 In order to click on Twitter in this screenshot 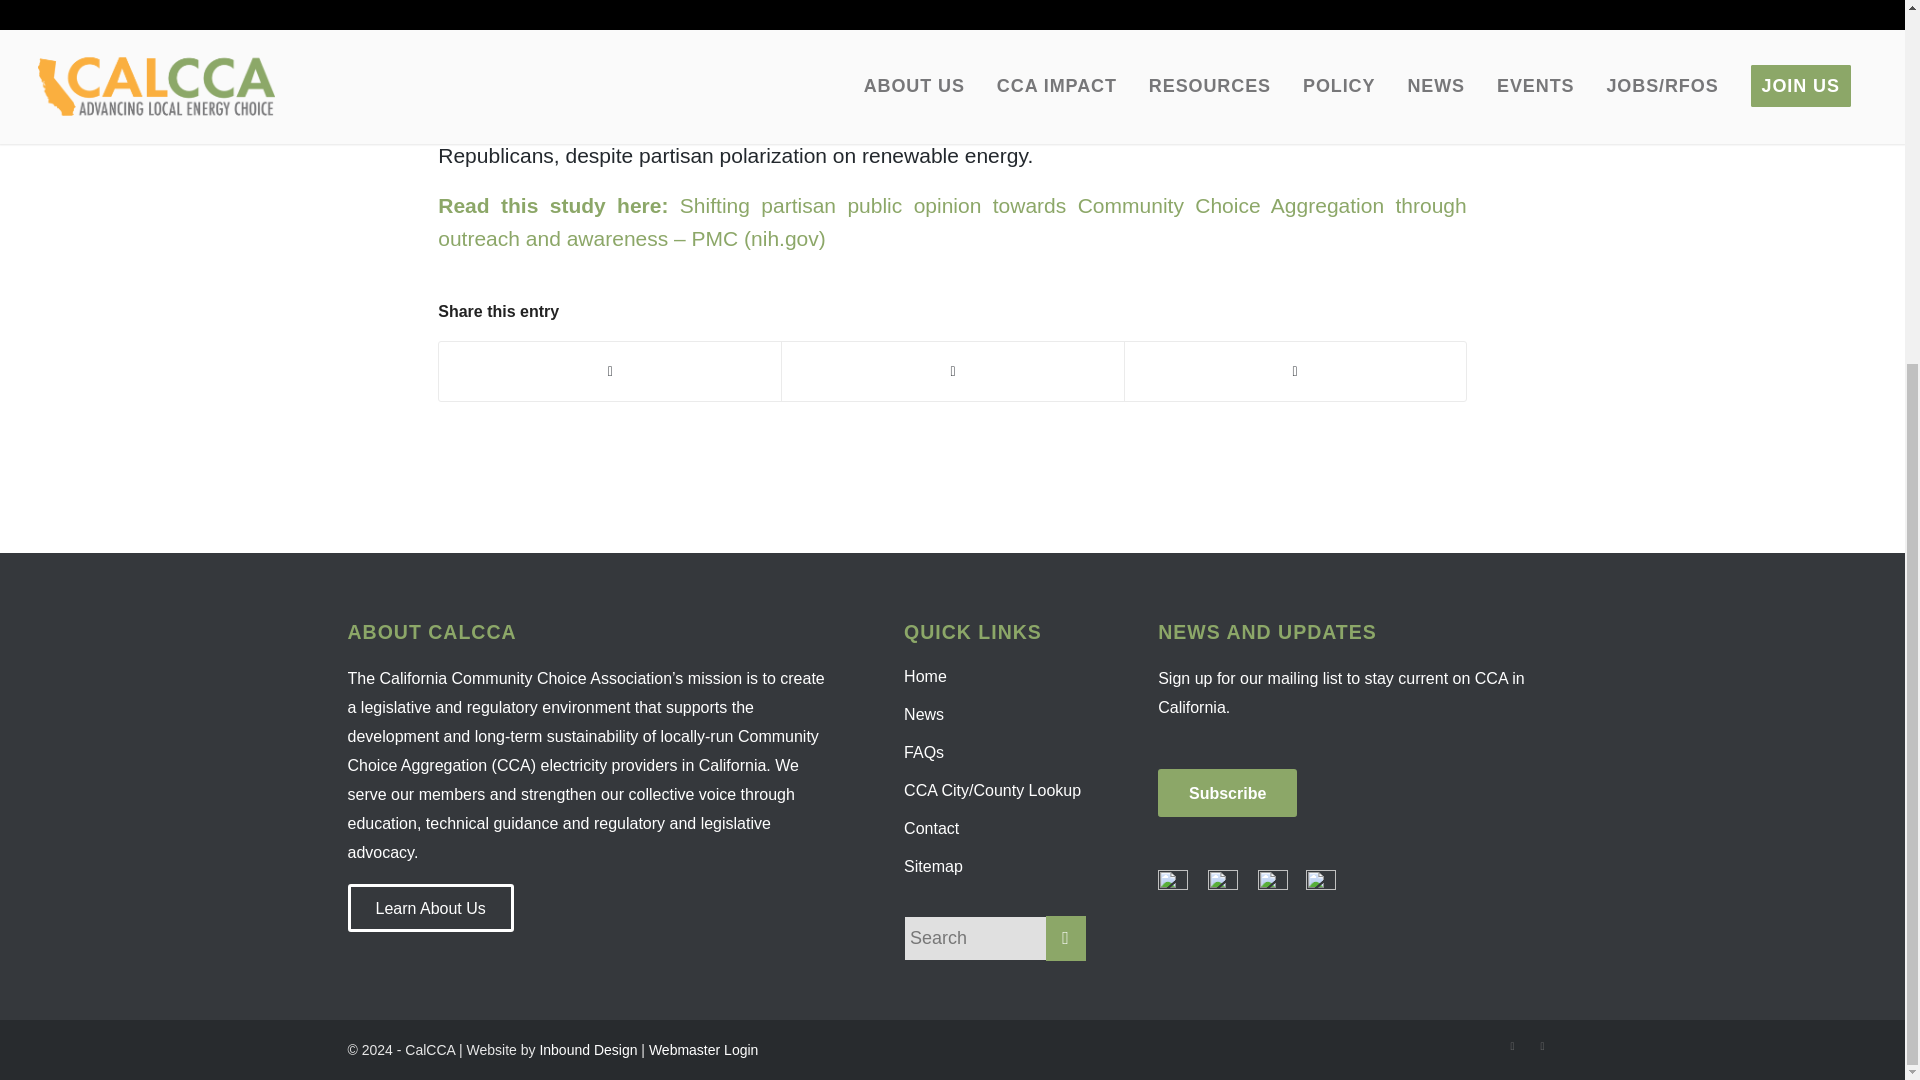, I will do `click(1512, 1046)`.